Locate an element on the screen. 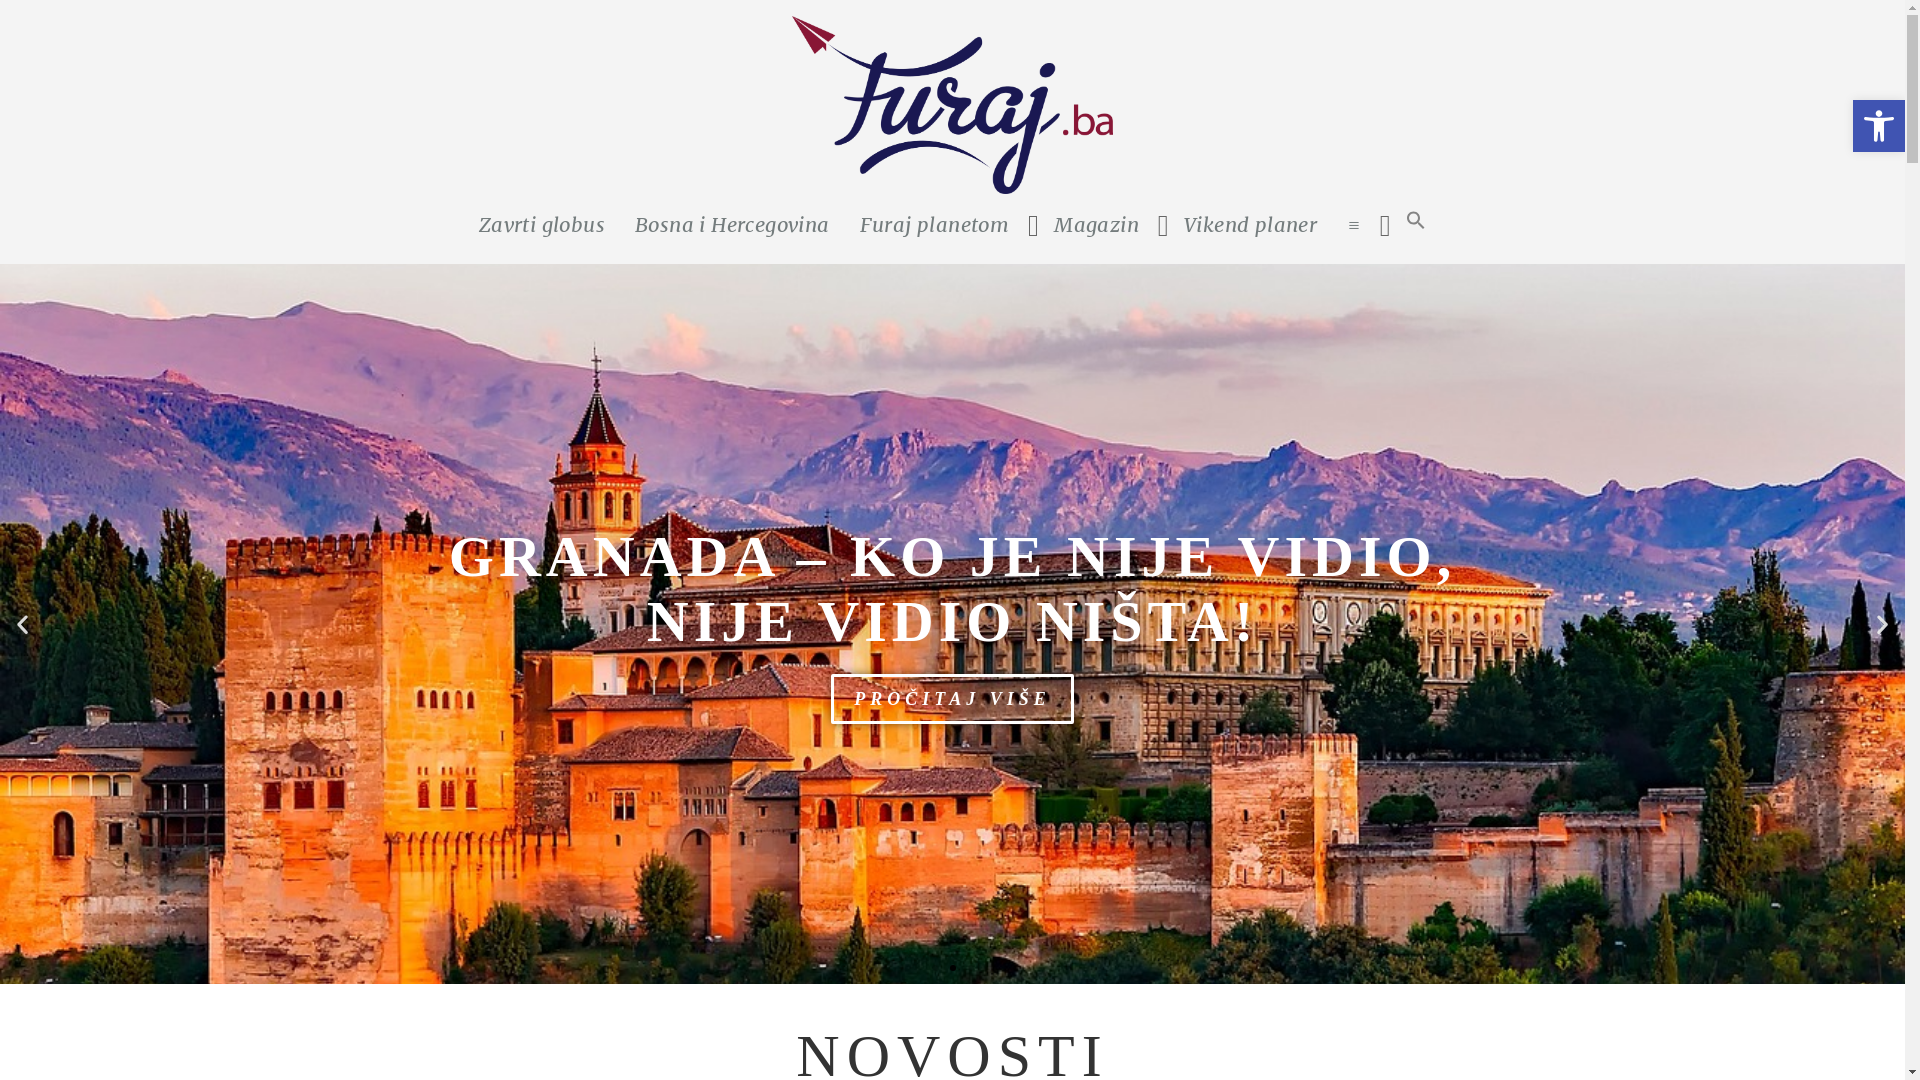 This screenshot has width=1920, height=1080. Bosna i Hercegovina is located at coordinates (732, 225).